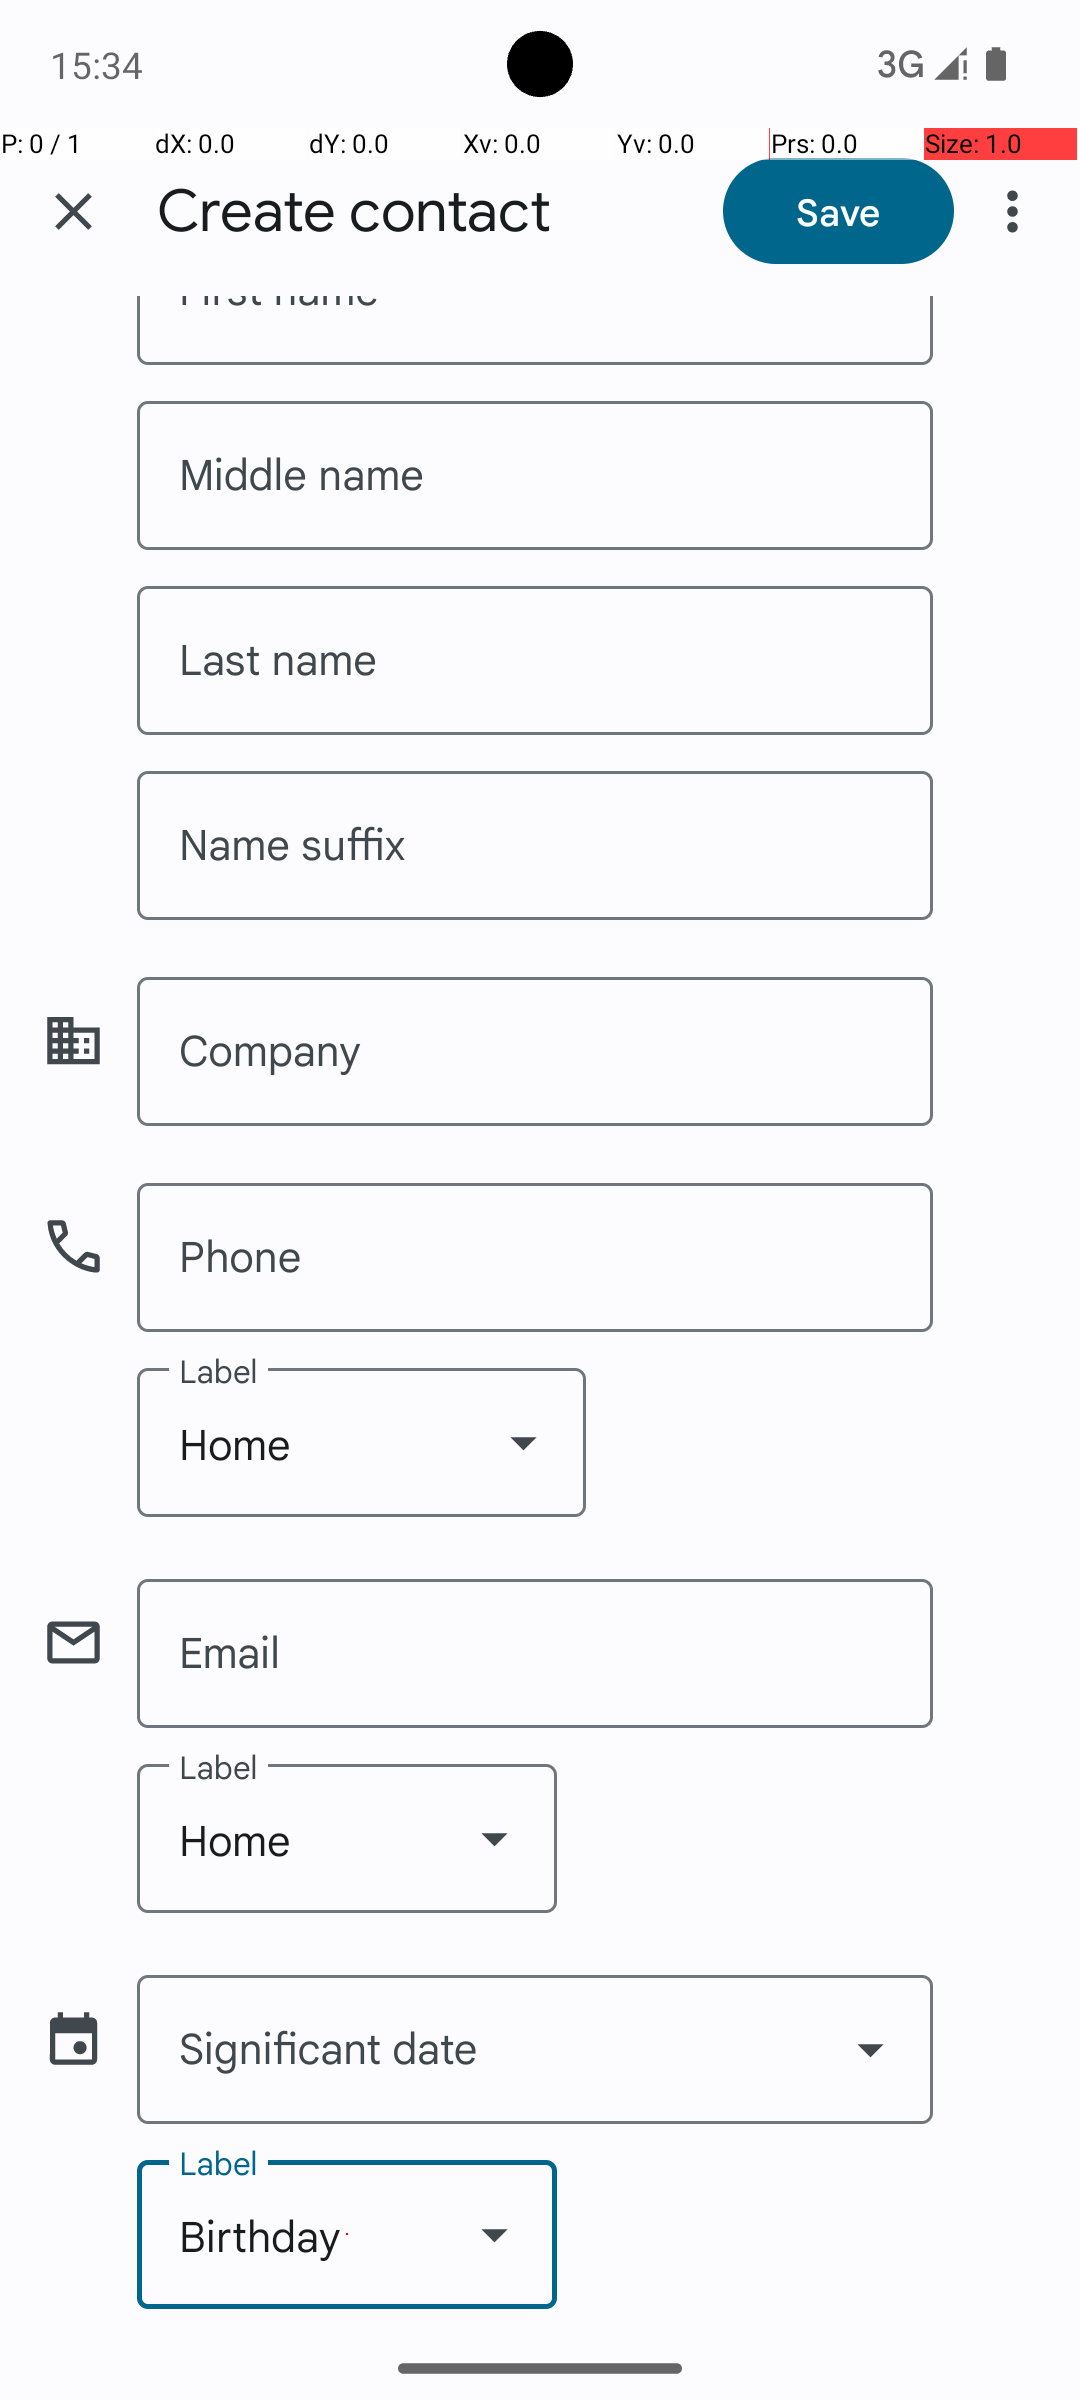 Image resolution: width=1080 pixels, height=2400 pixels. Describe the element at coordinates (535, 330) in the screenshot. I see `First name` at that location.